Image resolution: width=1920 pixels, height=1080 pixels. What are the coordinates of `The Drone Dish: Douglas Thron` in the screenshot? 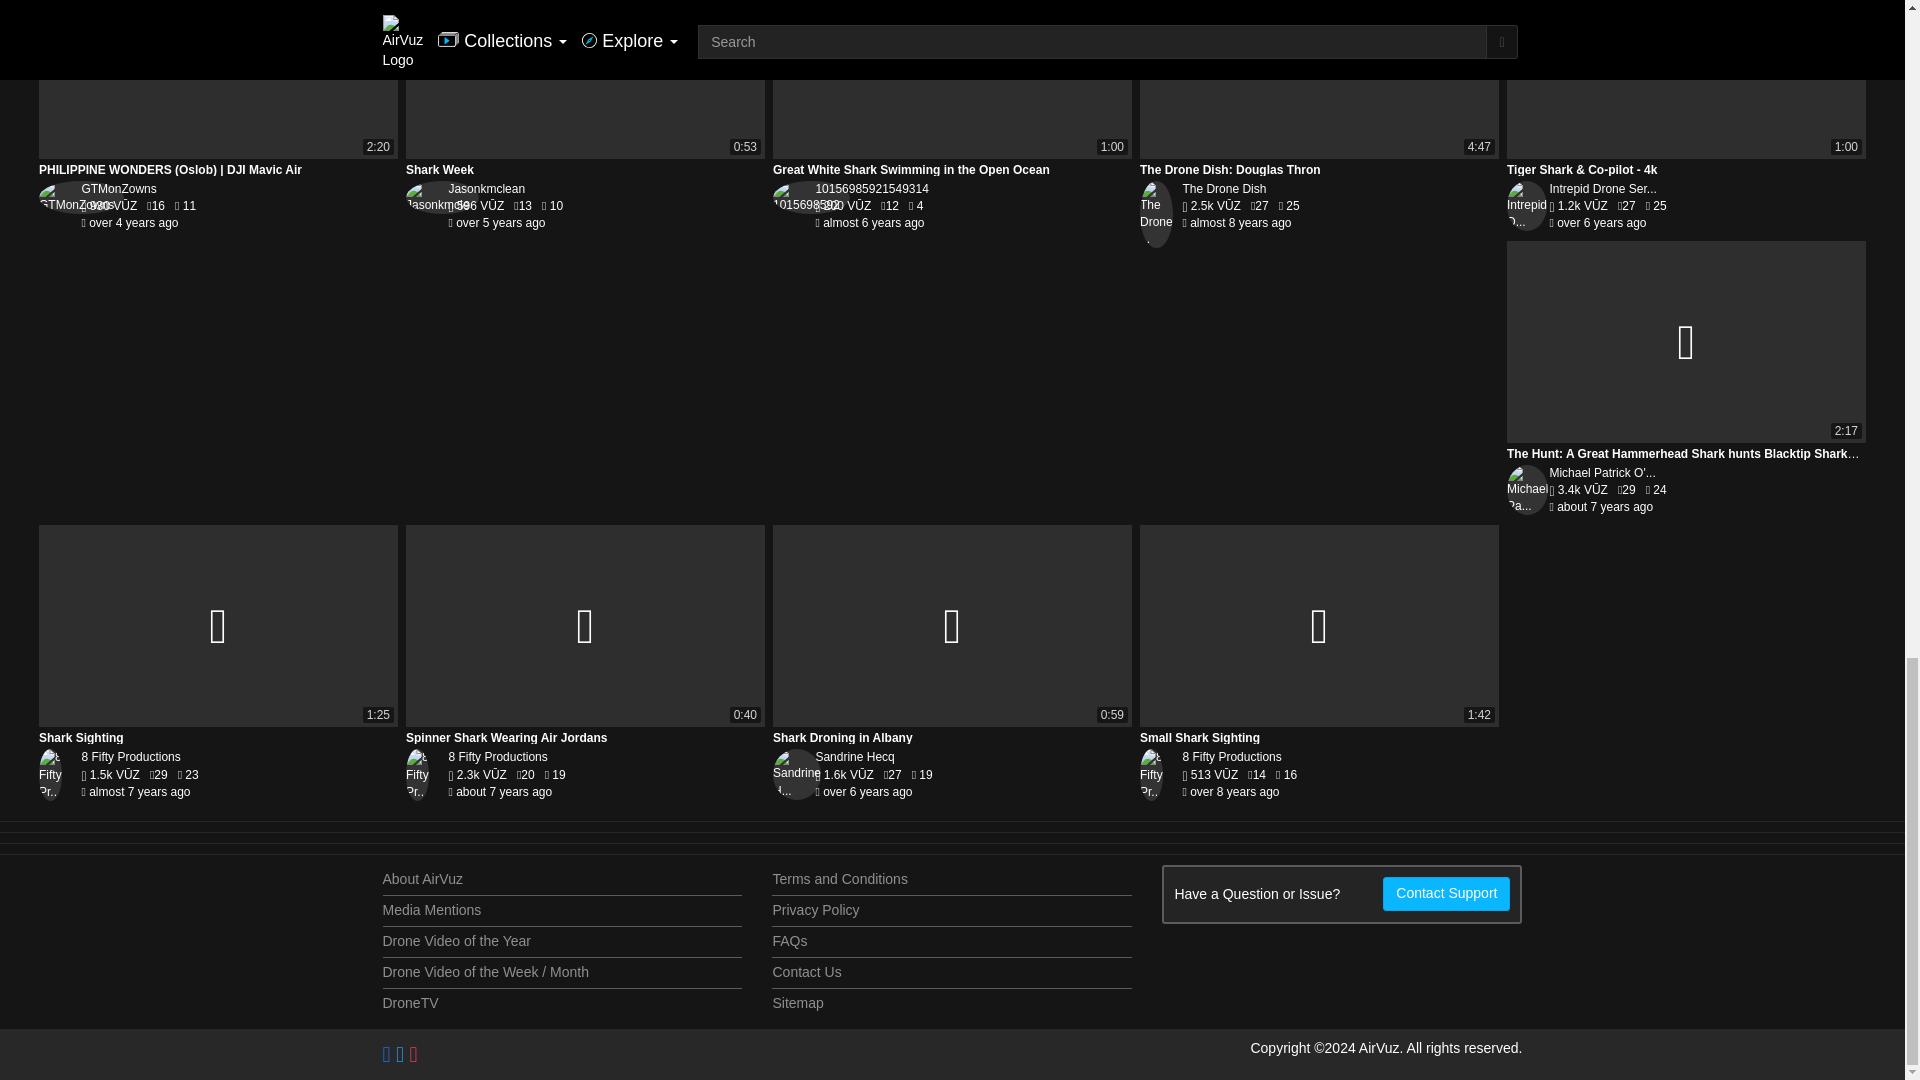 It's located at (1320, 79).